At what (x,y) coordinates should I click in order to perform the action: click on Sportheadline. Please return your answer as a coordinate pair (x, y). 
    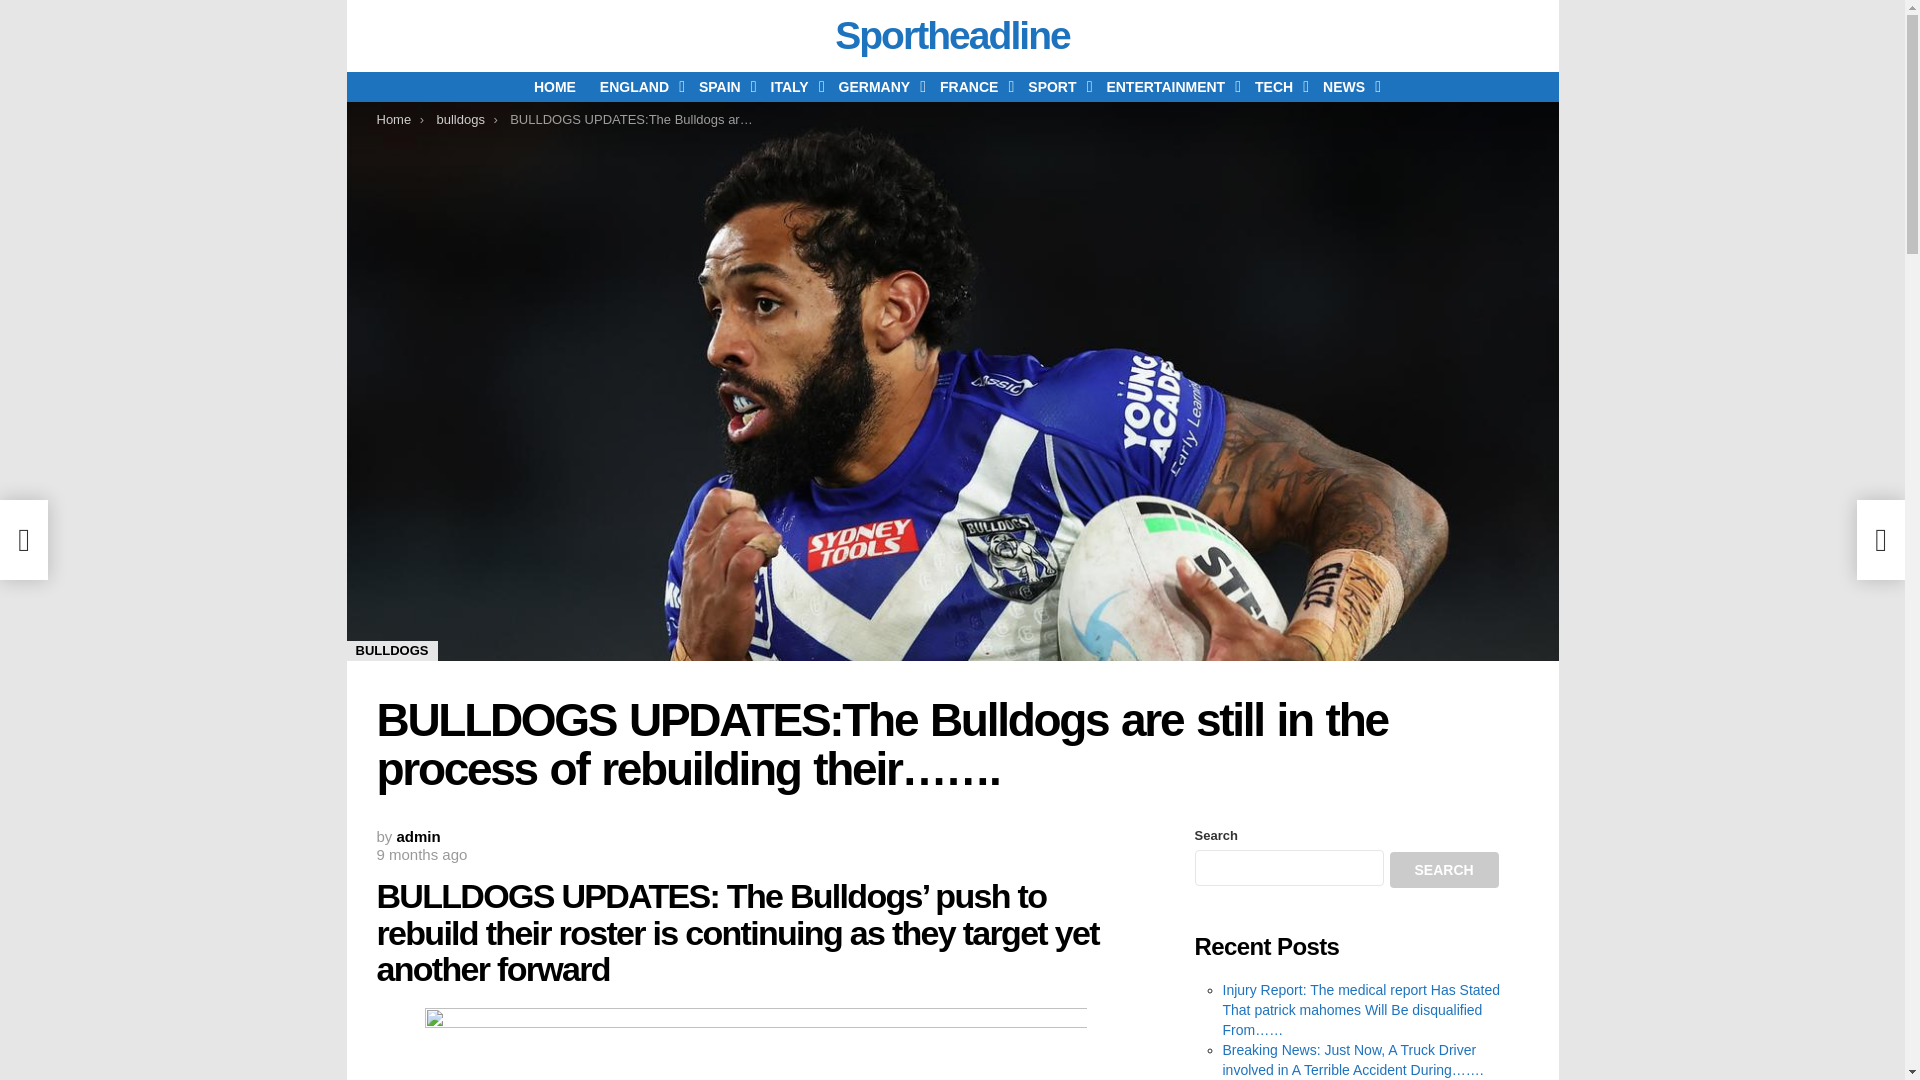
    Looking at the image, I should click on (952, 36).